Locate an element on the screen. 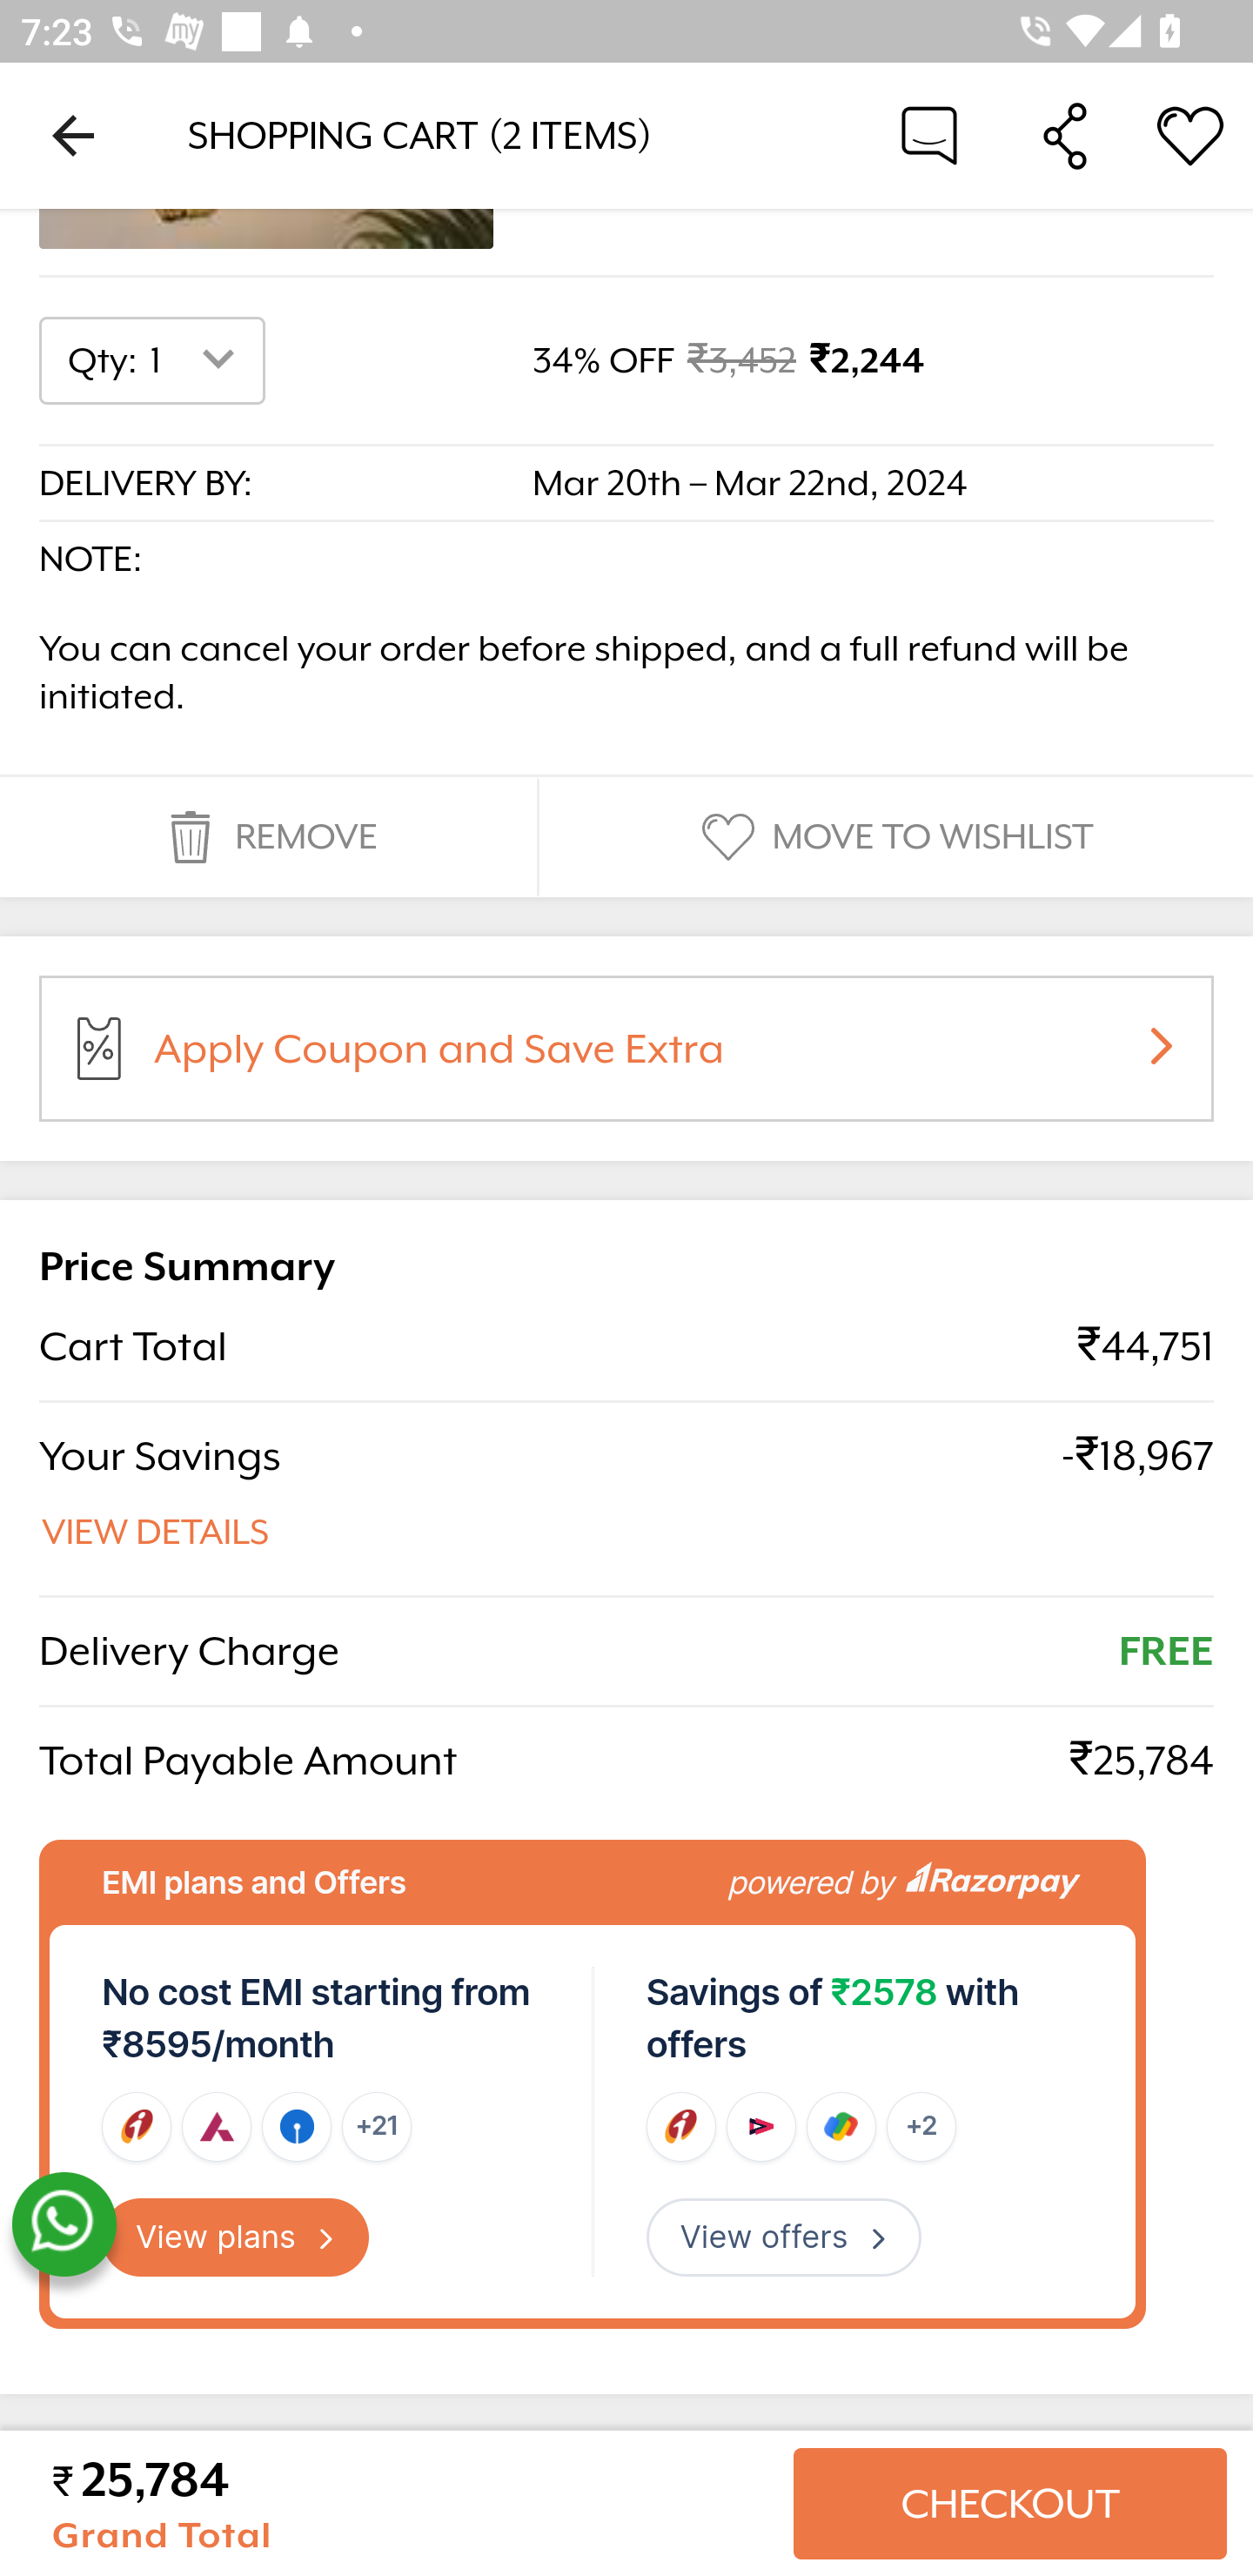 The width and height of the screenshot is (1253, 2576). Navigate up is located at coordinates (73, 135).